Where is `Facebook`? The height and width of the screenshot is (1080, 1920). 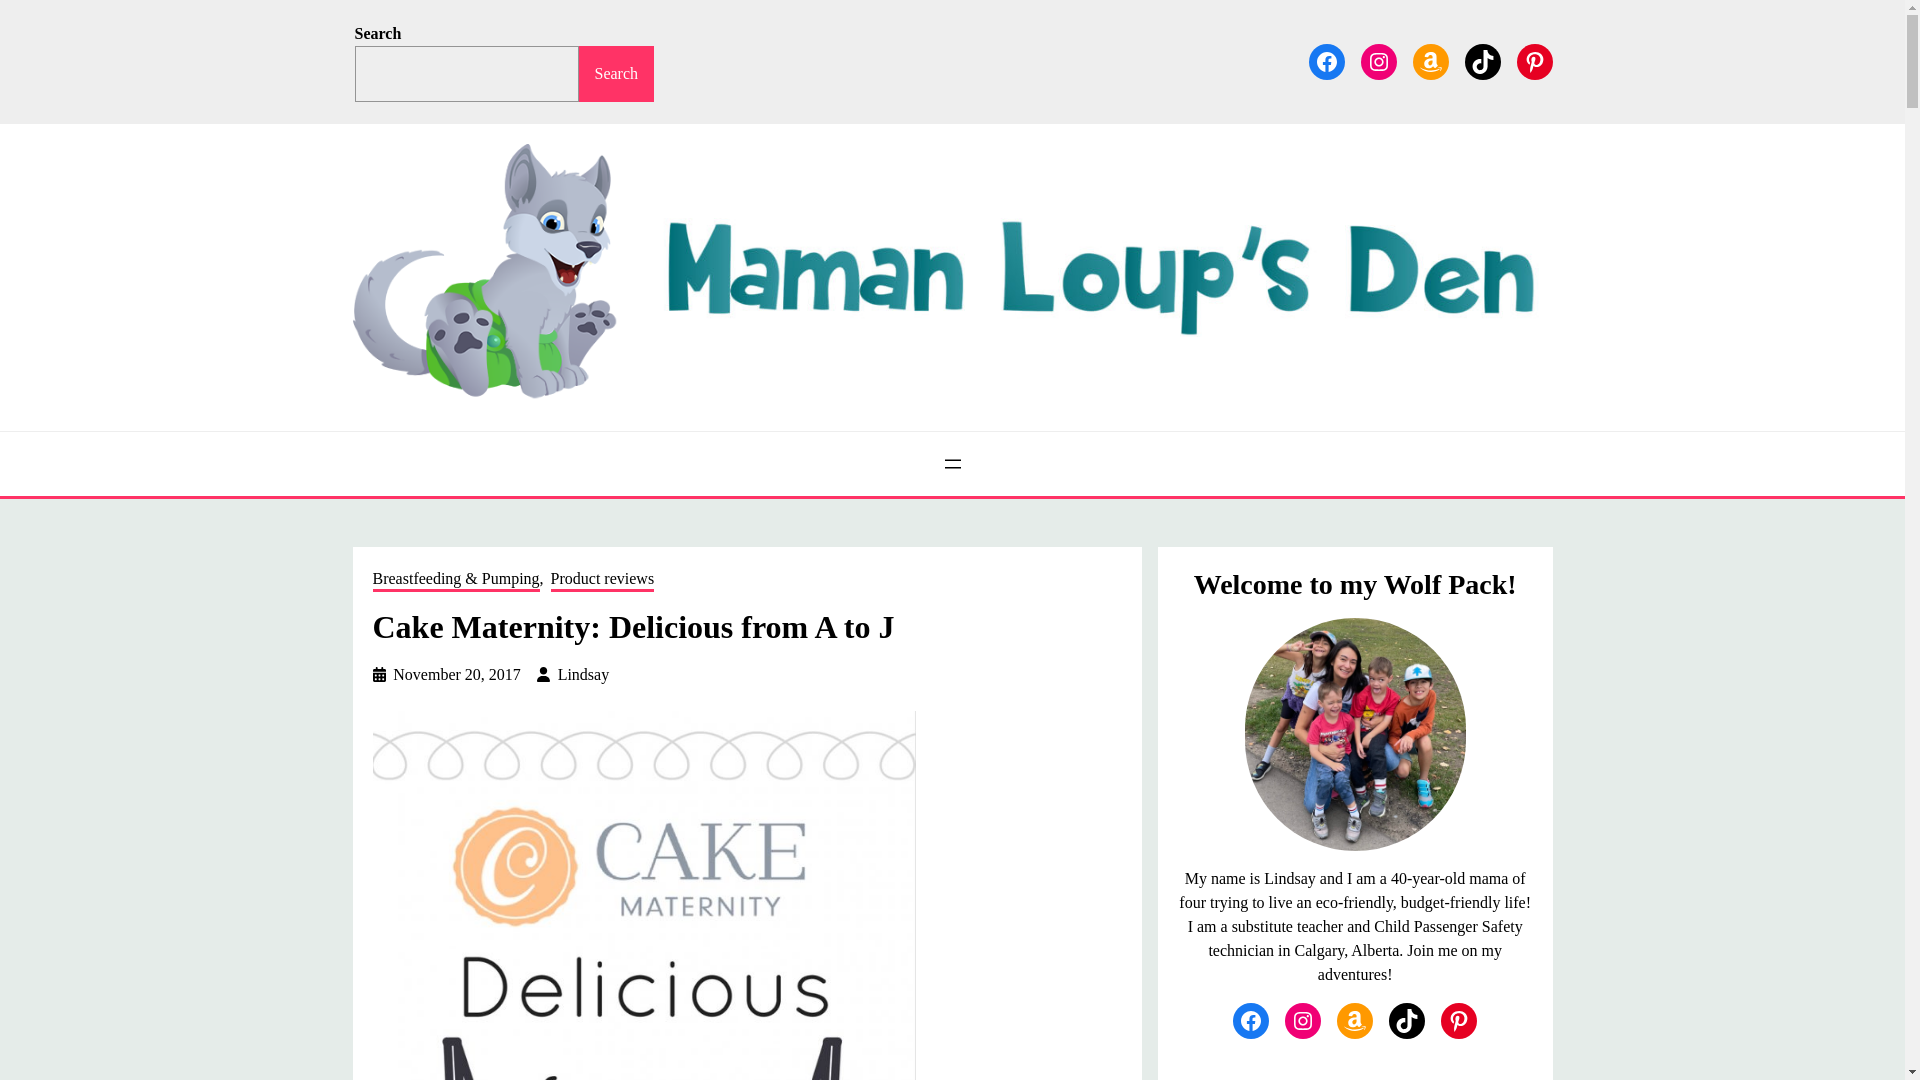
Facebook is located at coordinates (1326, 62).